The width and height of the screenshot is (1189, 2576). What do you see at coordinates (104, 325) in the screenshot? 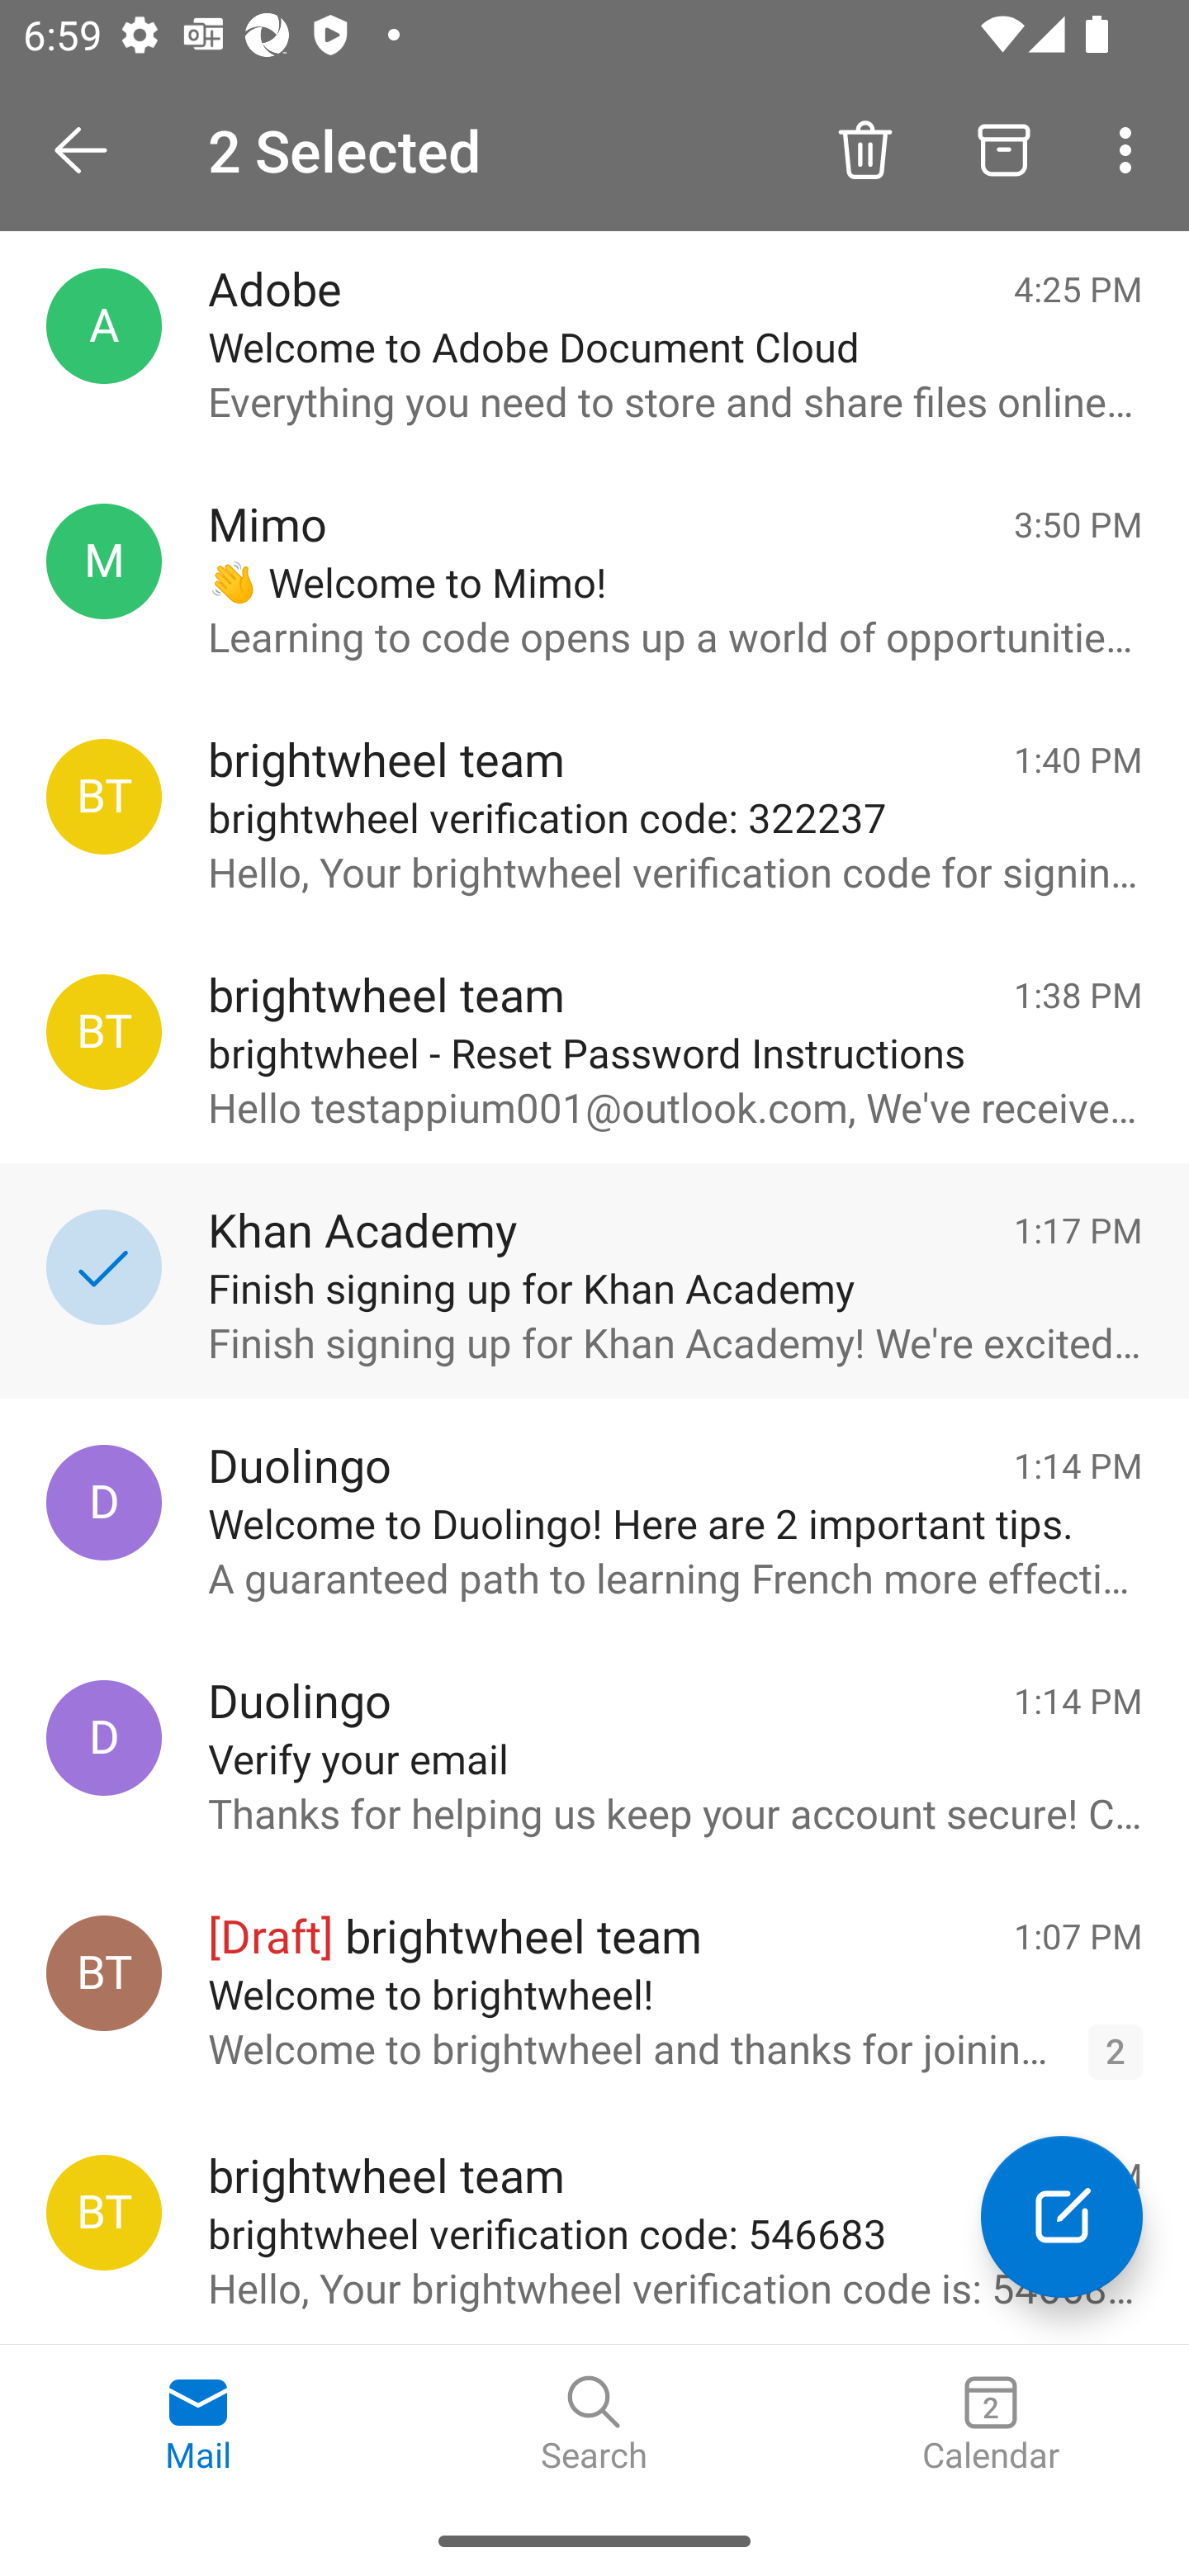
I see `Adobe, message@adobe.com` at bounding box center [104, 325].